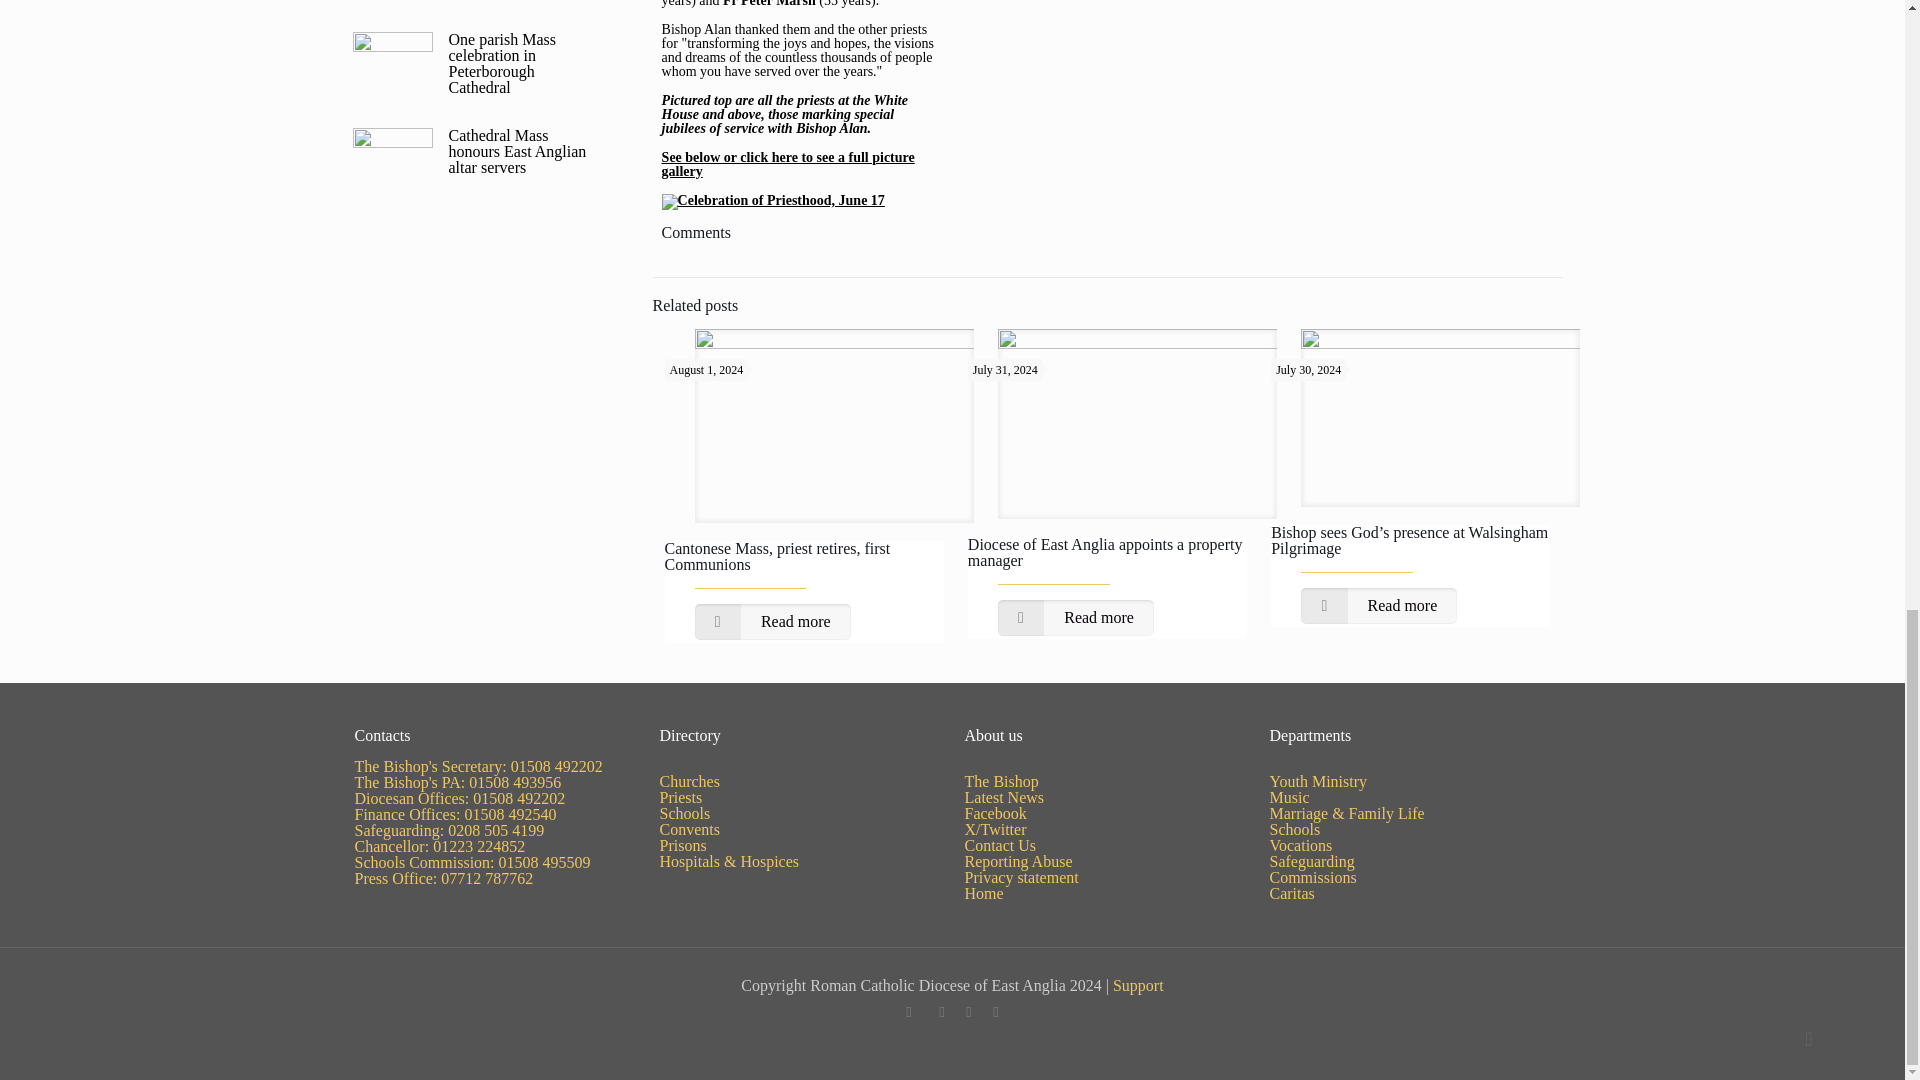  I want to click on RSS, so click(996, 1012).